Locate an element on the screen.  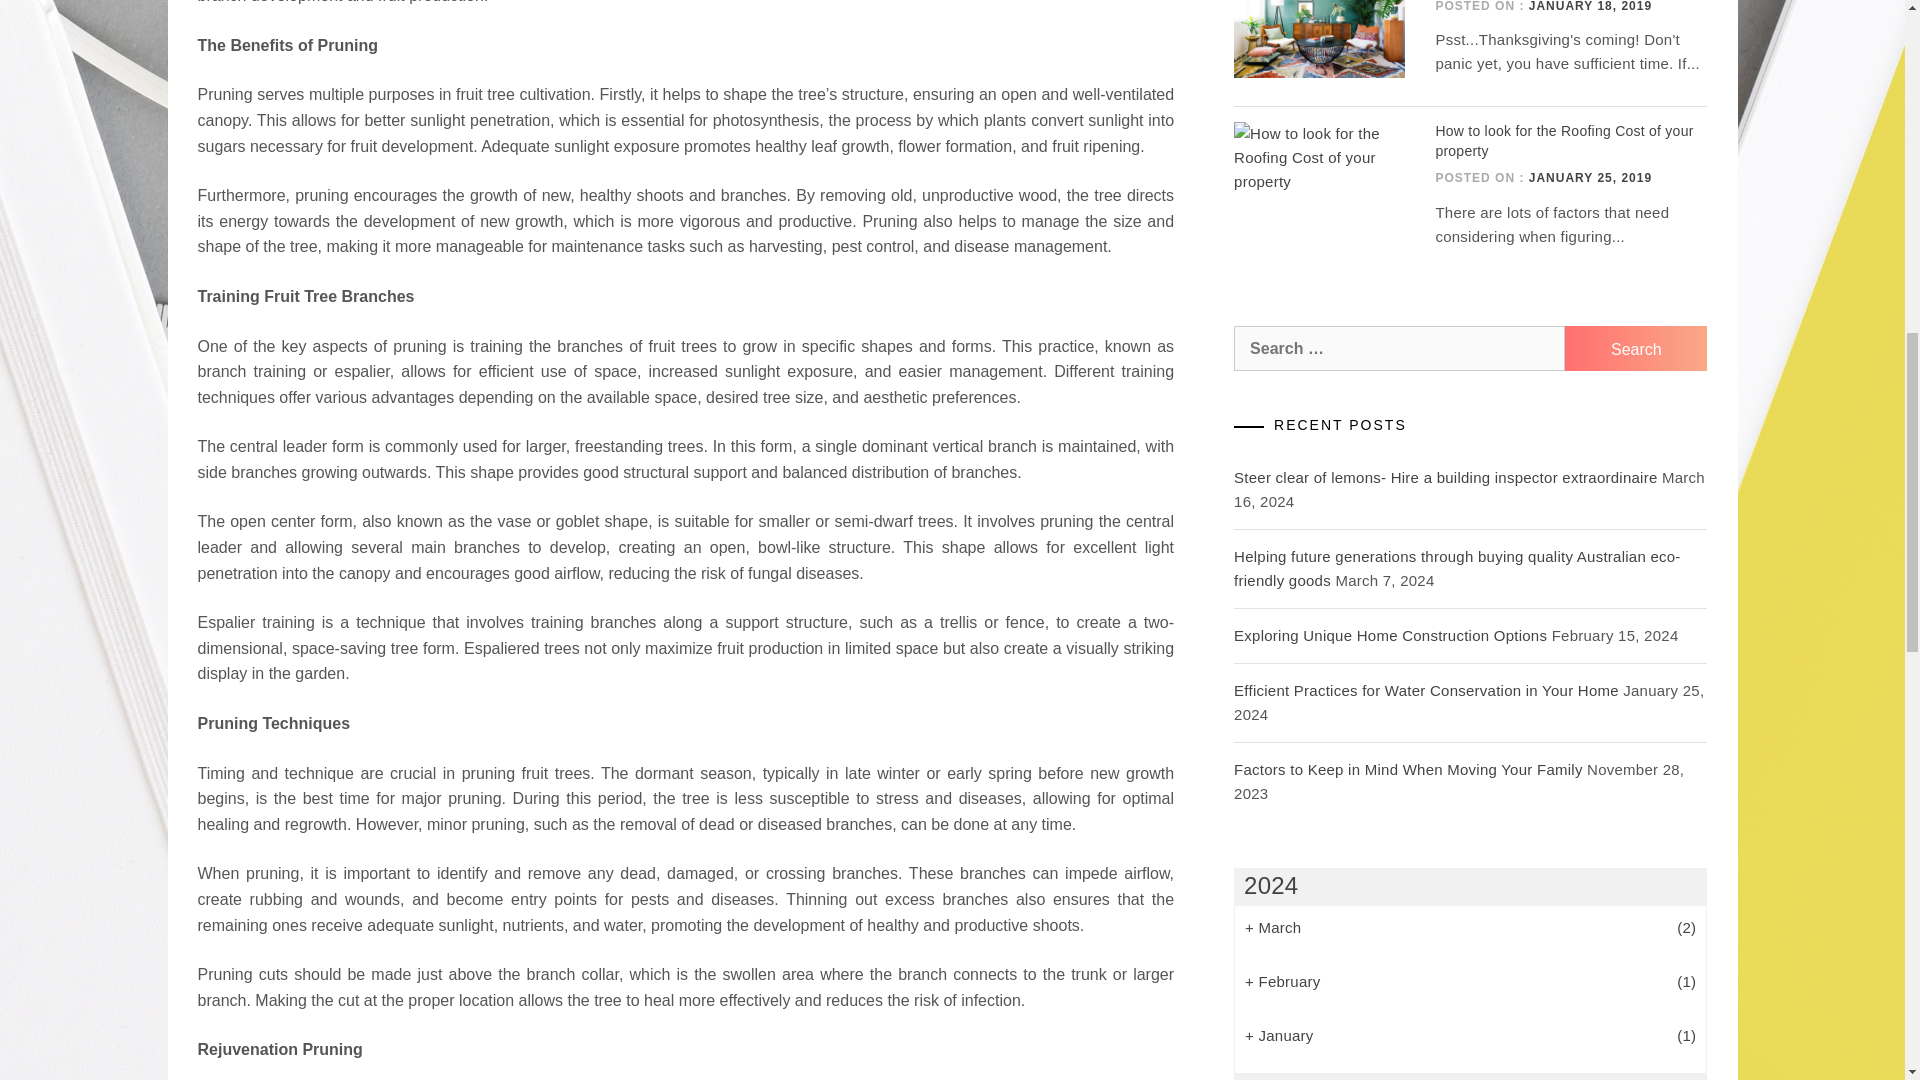
Search is located at coordinates (1635, 348).